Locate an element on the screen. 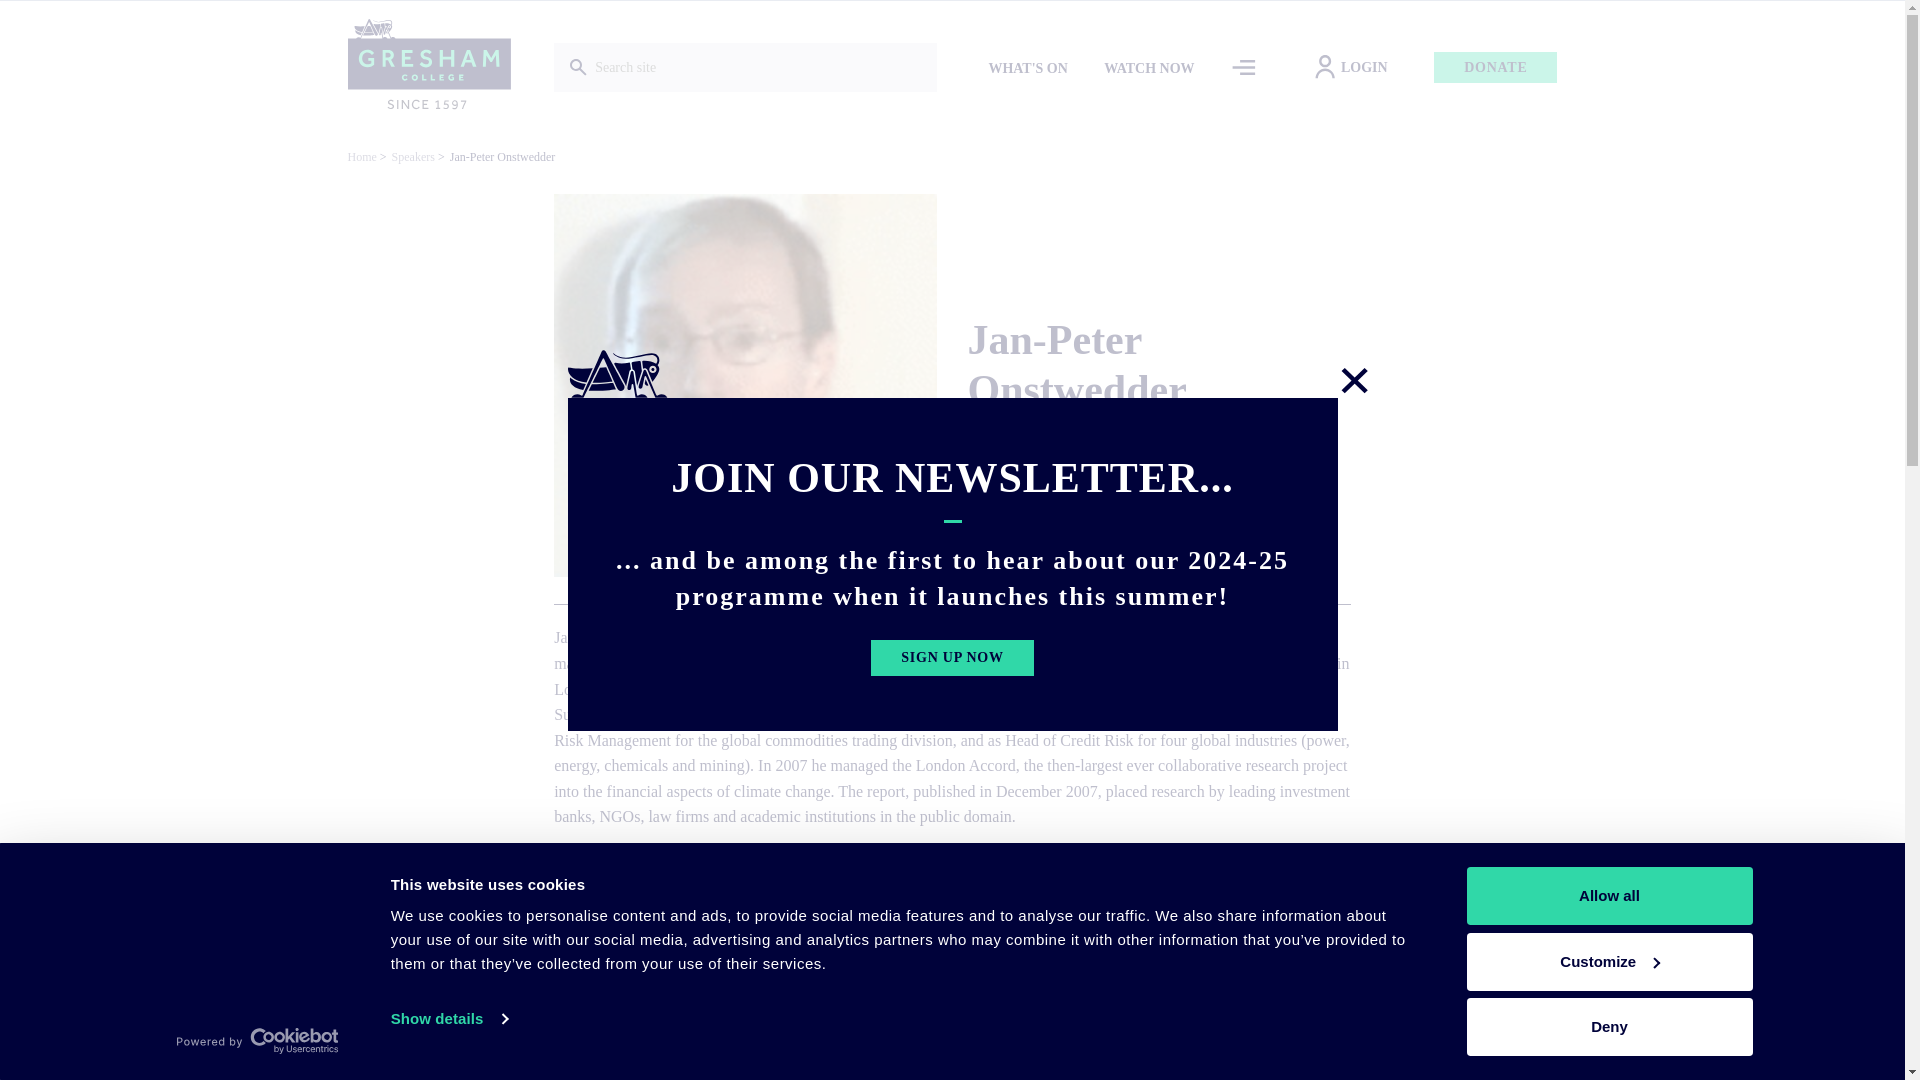 This screenshot has height=1080, width=1920. Deny is located at coordinates (1608, 1026).